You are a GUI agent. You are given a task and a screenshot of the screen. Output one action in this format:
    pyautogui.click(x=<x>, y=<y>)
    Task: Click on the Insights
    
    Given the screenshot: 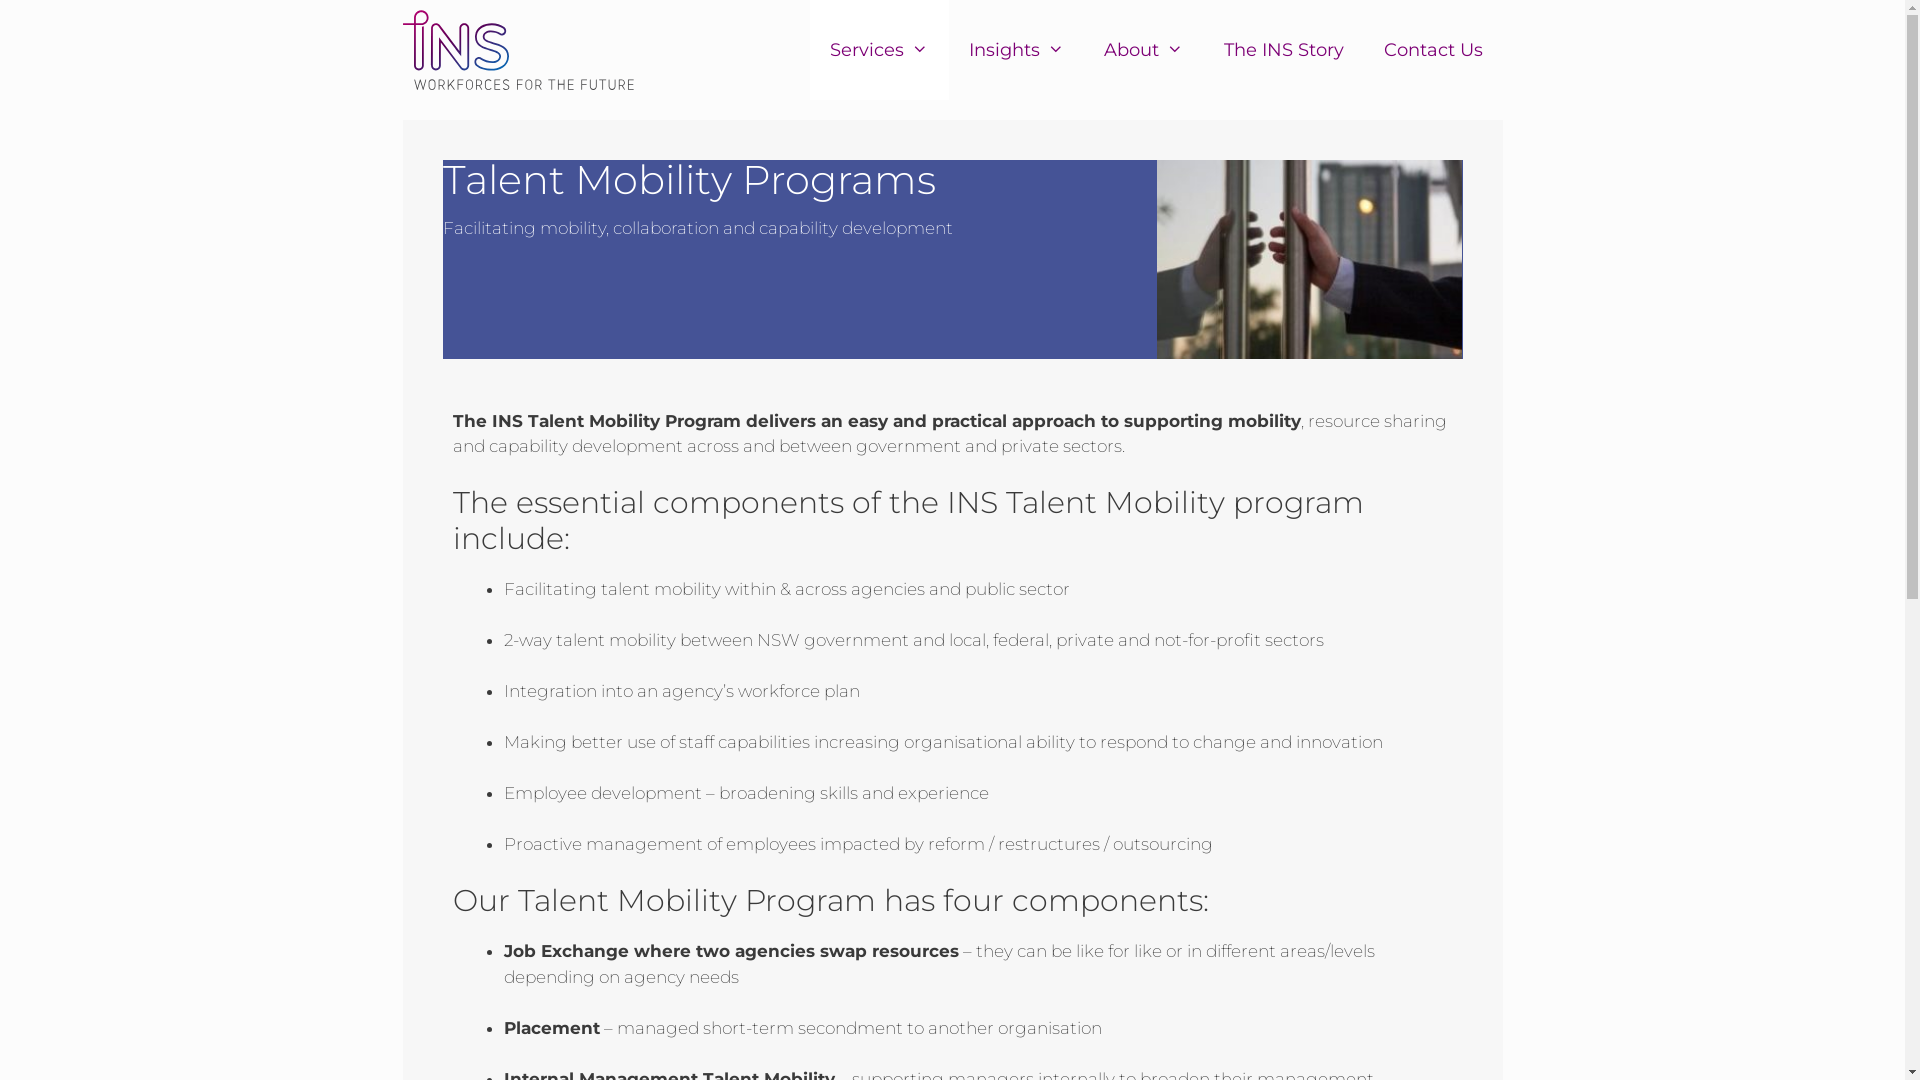 What is the action you would take?
    pyautogui.click(x=1016, y=50)
    